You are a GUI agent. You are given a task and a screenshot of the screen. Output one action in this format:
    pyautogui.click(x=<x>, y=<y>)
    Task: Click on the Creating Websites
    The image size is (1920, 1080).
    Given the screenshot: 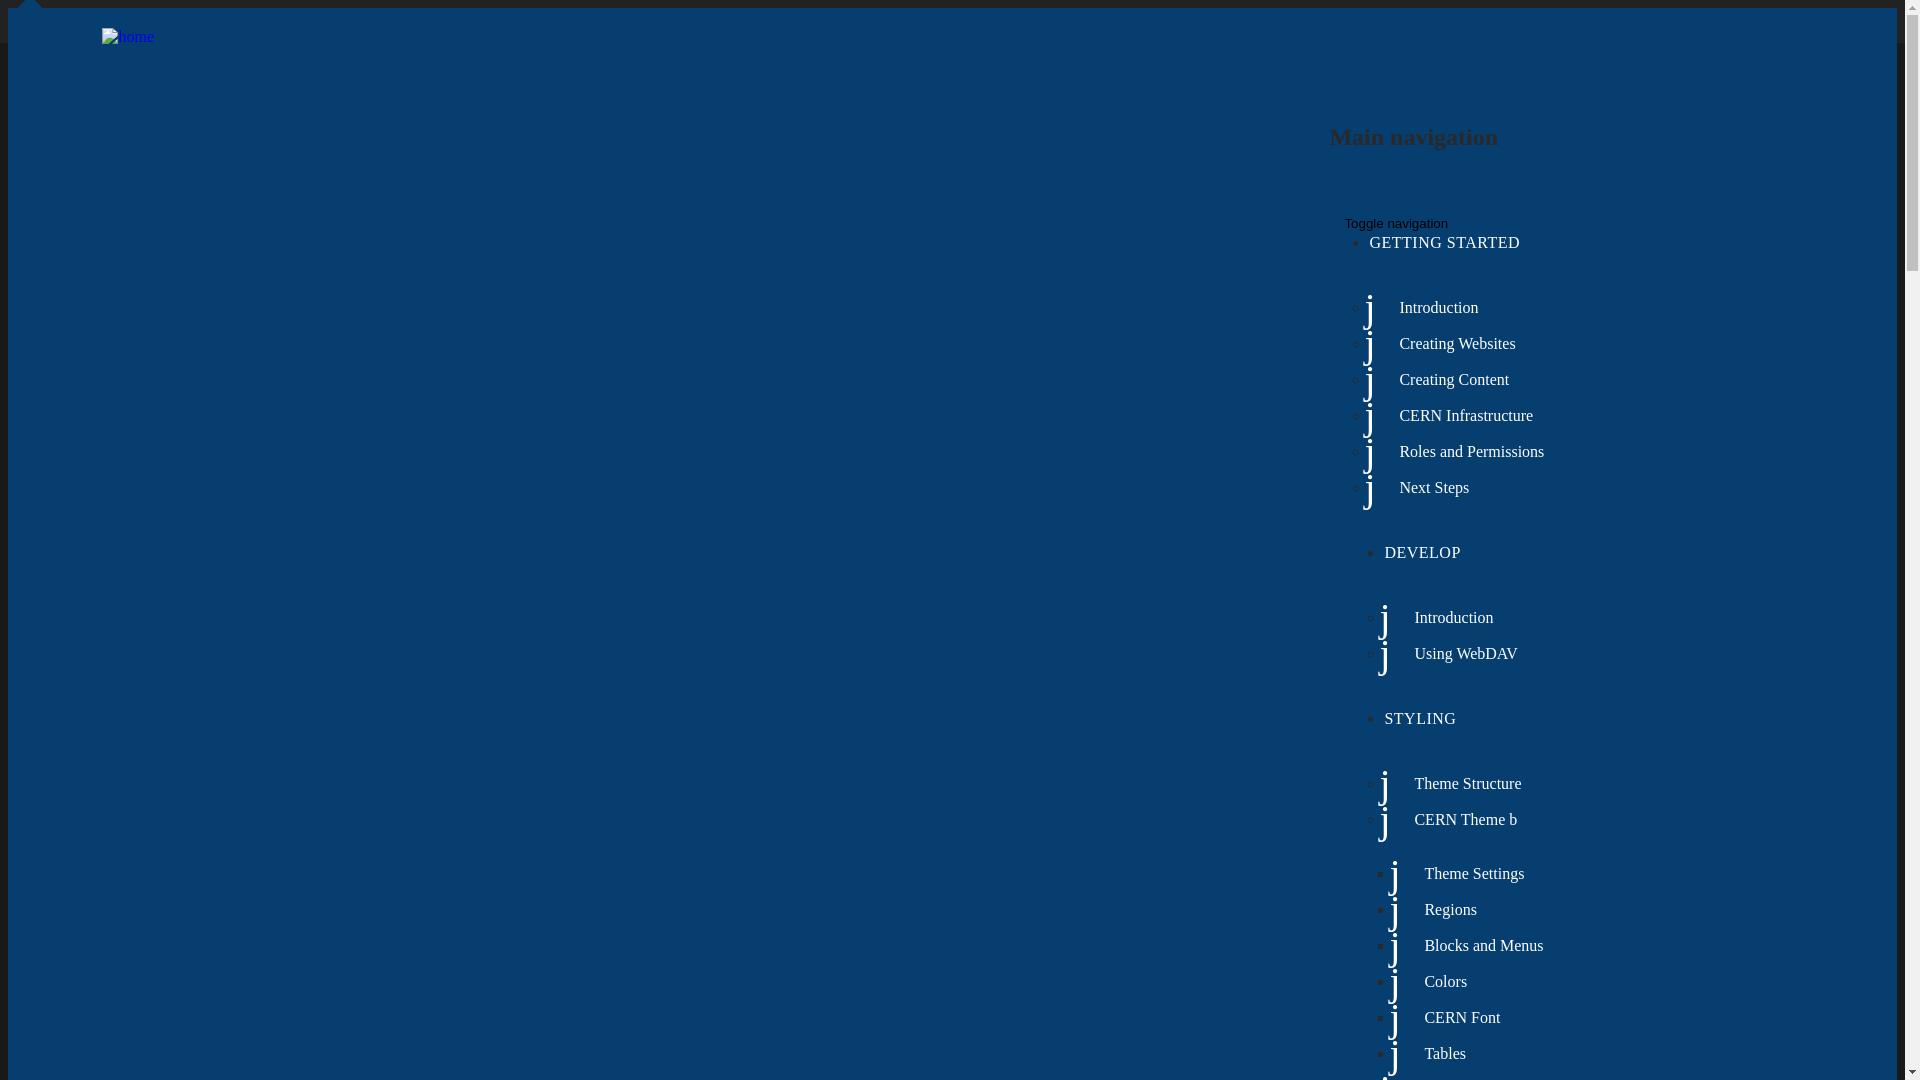 What is the action you would take?
    pyautogui.click(x=1447, y=353)
    